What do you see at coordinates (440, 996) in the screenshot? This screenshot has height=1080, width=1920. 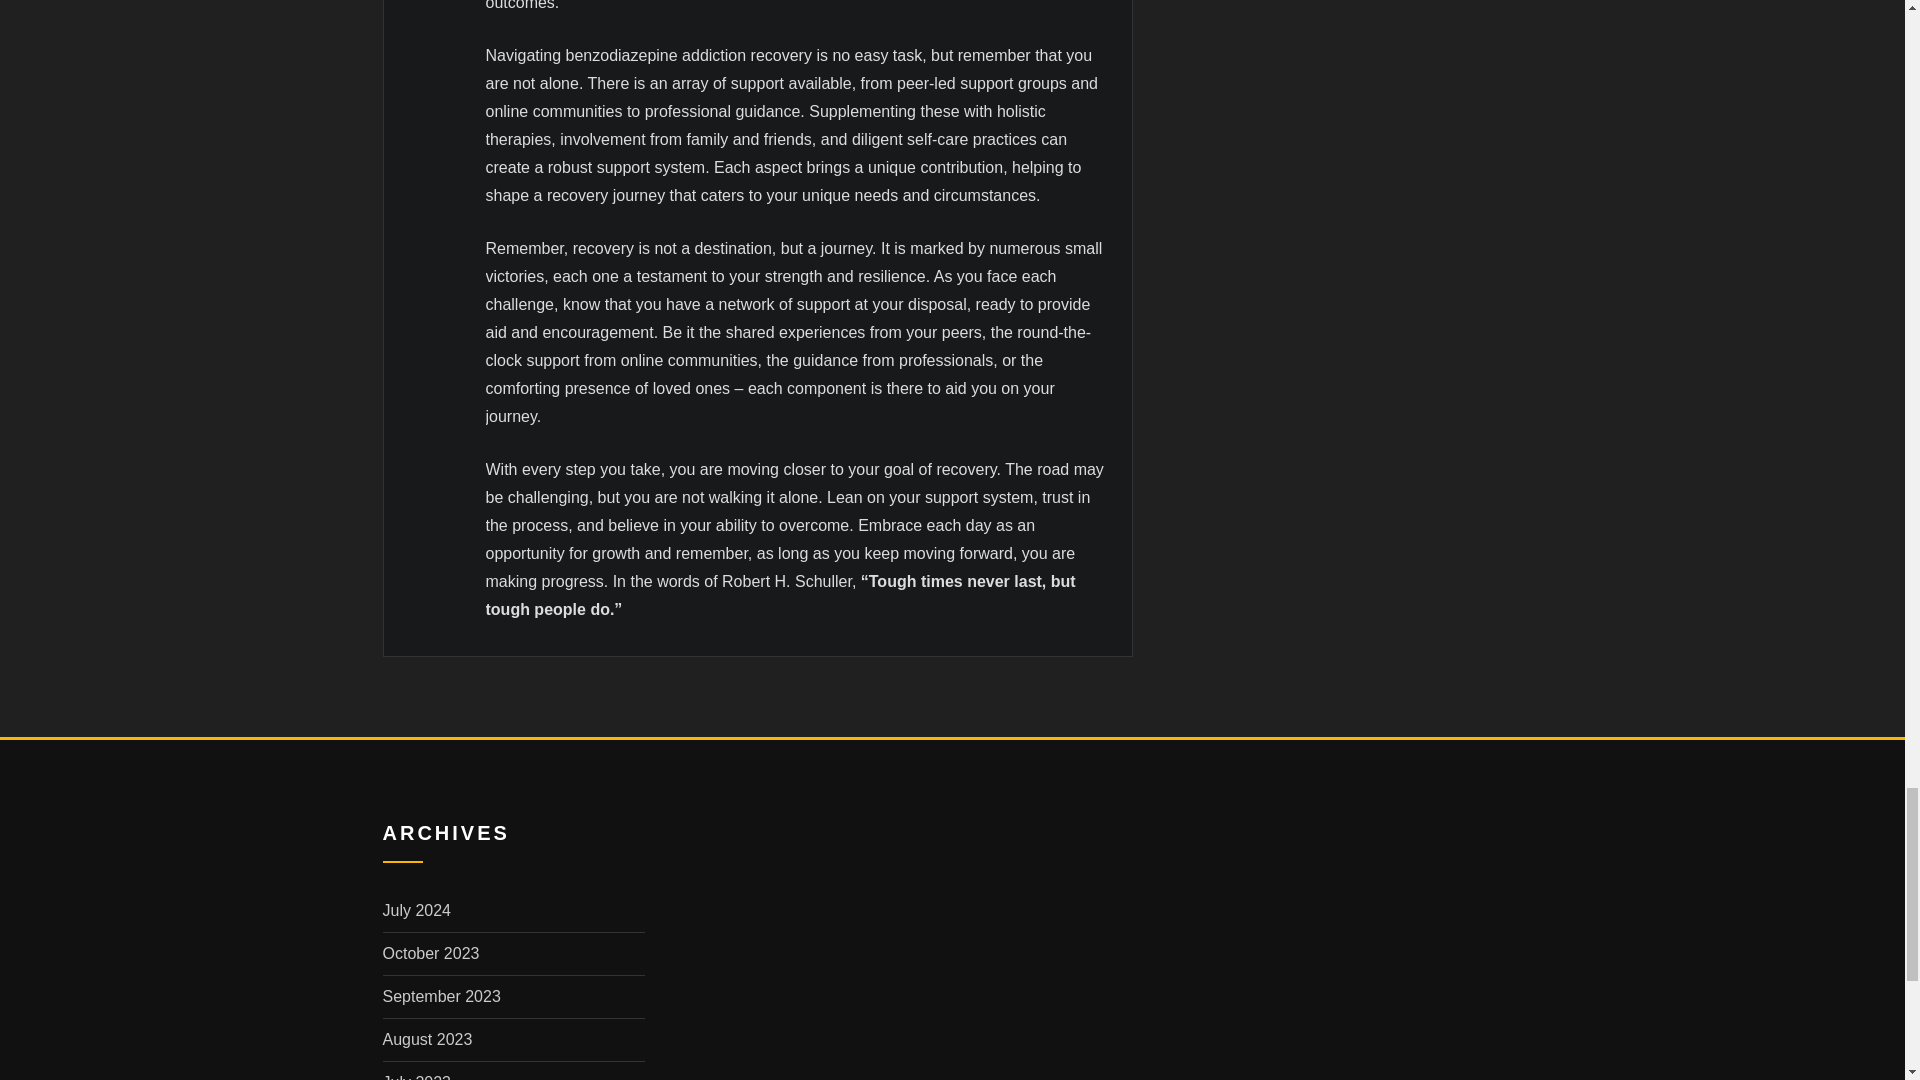 I see `September 2023` at bounding box center [440, 996].